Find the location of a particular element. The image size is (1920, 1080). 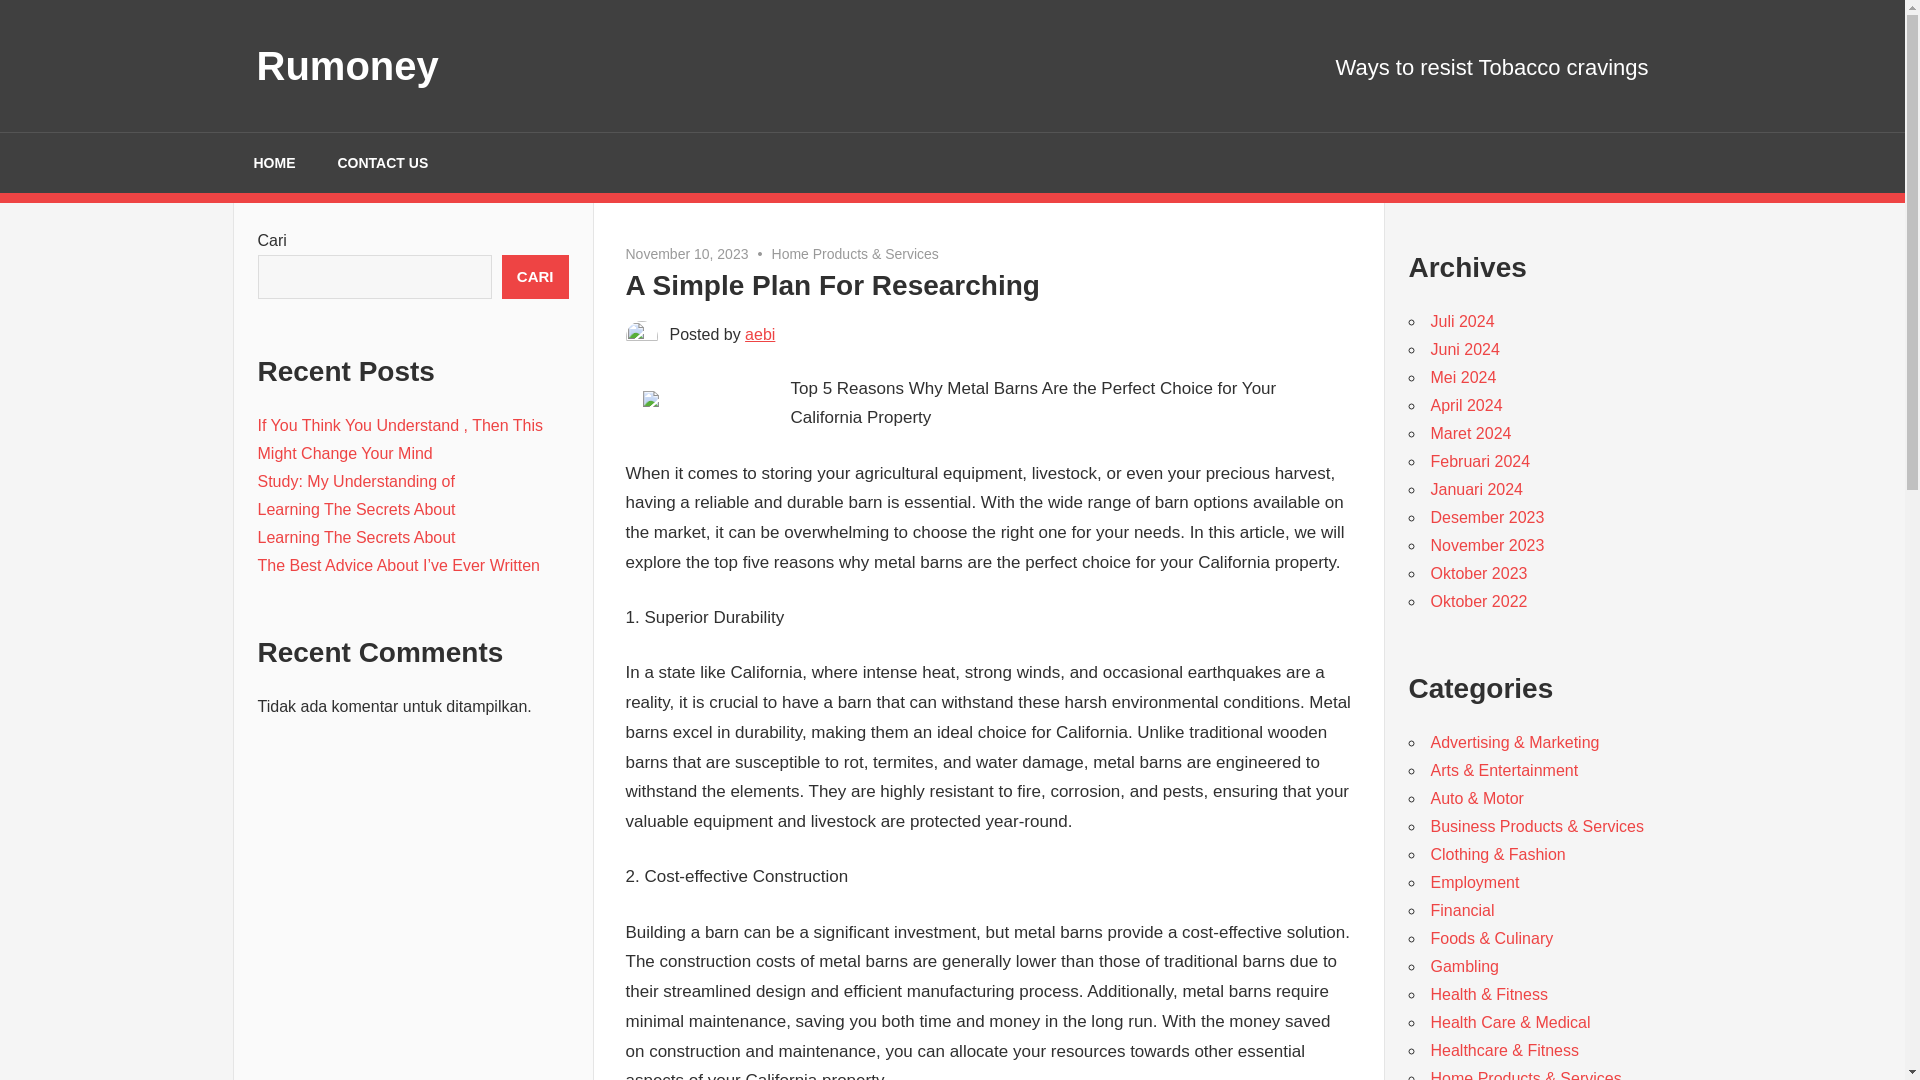

Study: My Understanding of is located at coordinates (356, 482).